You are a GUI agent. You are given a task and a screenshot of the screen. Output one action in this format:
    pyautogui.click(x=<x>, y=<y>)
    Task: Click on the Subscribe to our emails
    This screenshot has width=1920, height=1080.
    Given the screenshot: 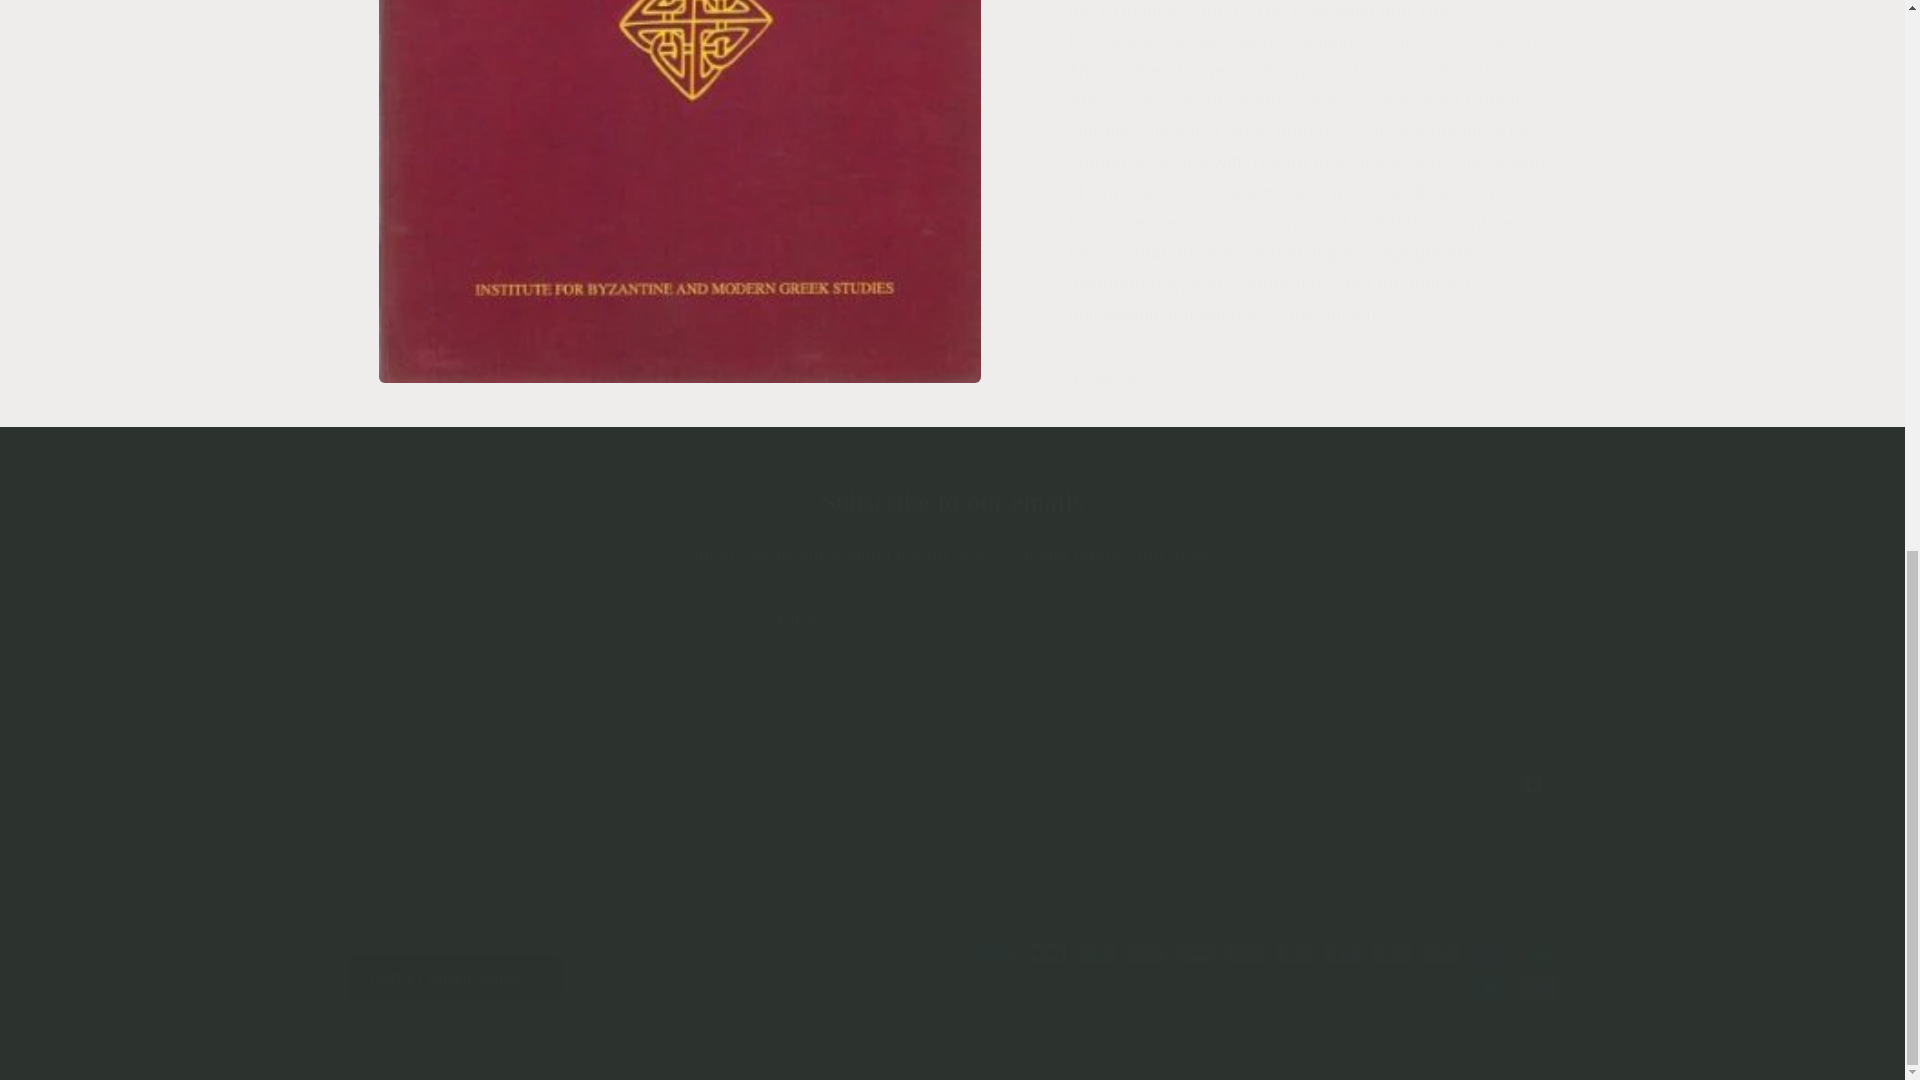 What is the action you would take?
    pyautogui.click(x=952, y=502)
    